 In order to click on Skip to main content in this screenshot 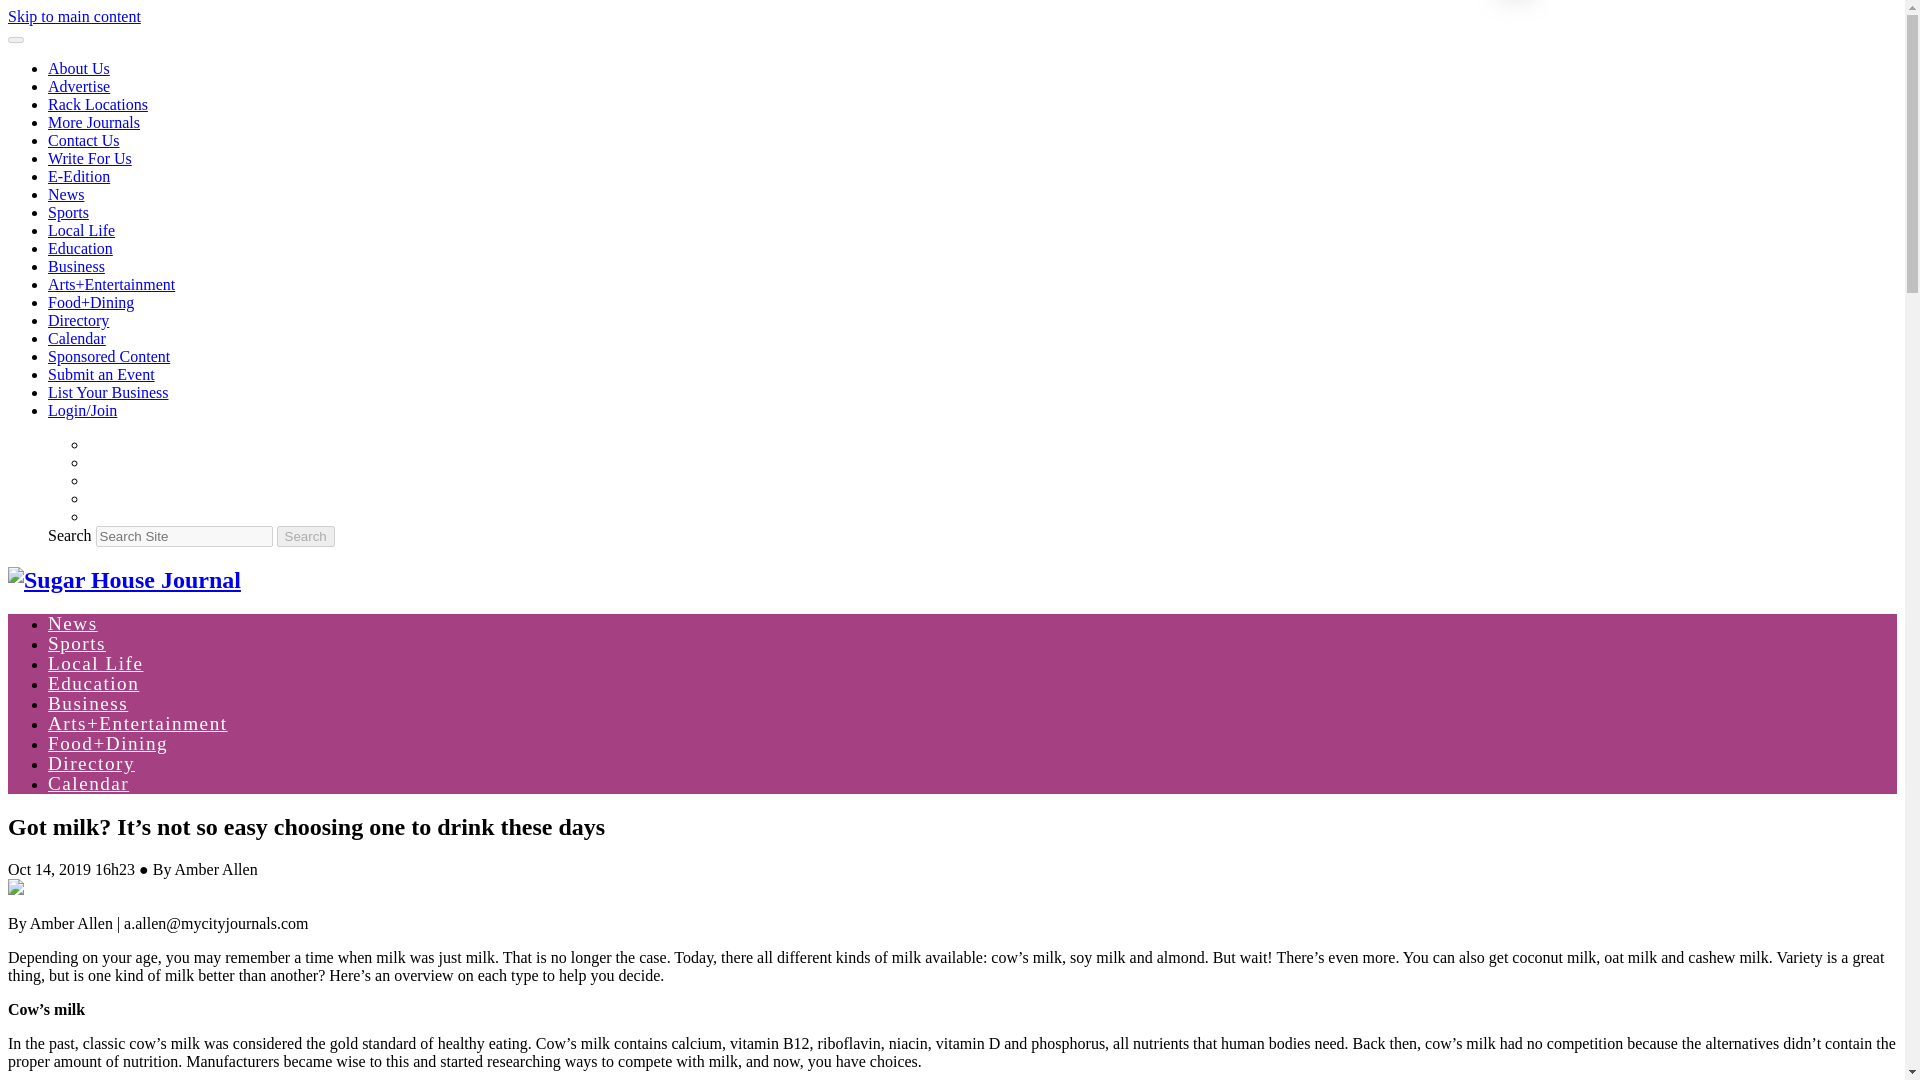, I will do `click(74, 16)`.